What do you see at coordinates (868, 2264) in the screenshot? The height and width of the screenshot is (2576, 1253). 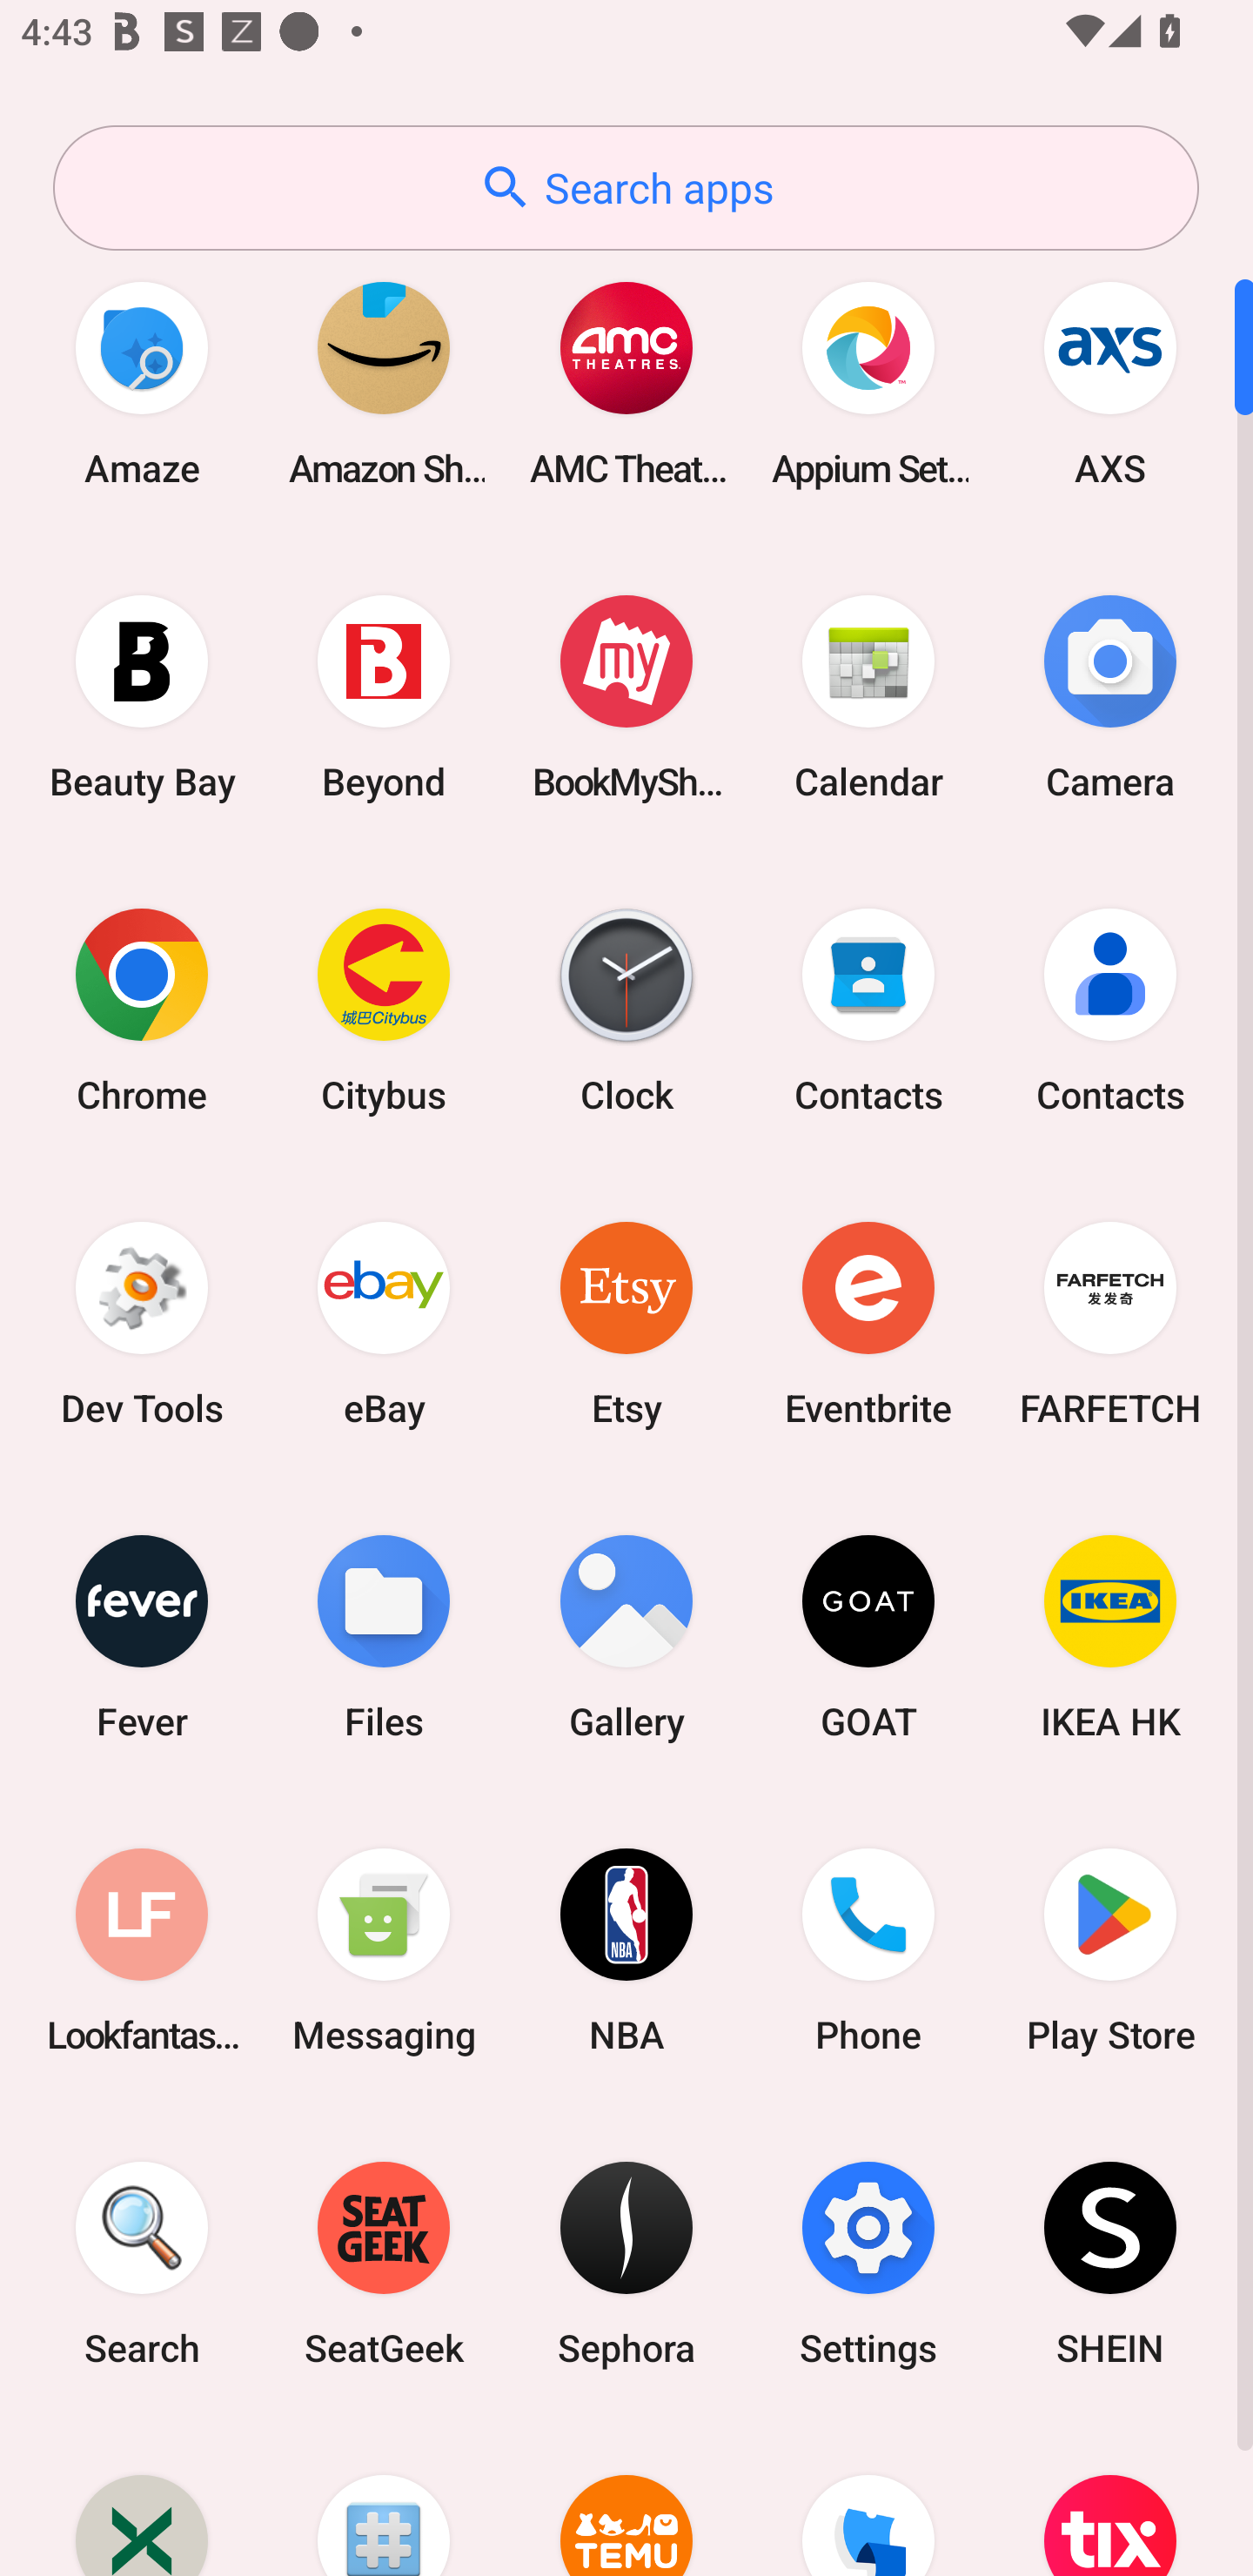 I see `Settings` at bounding box center [868, 2264].